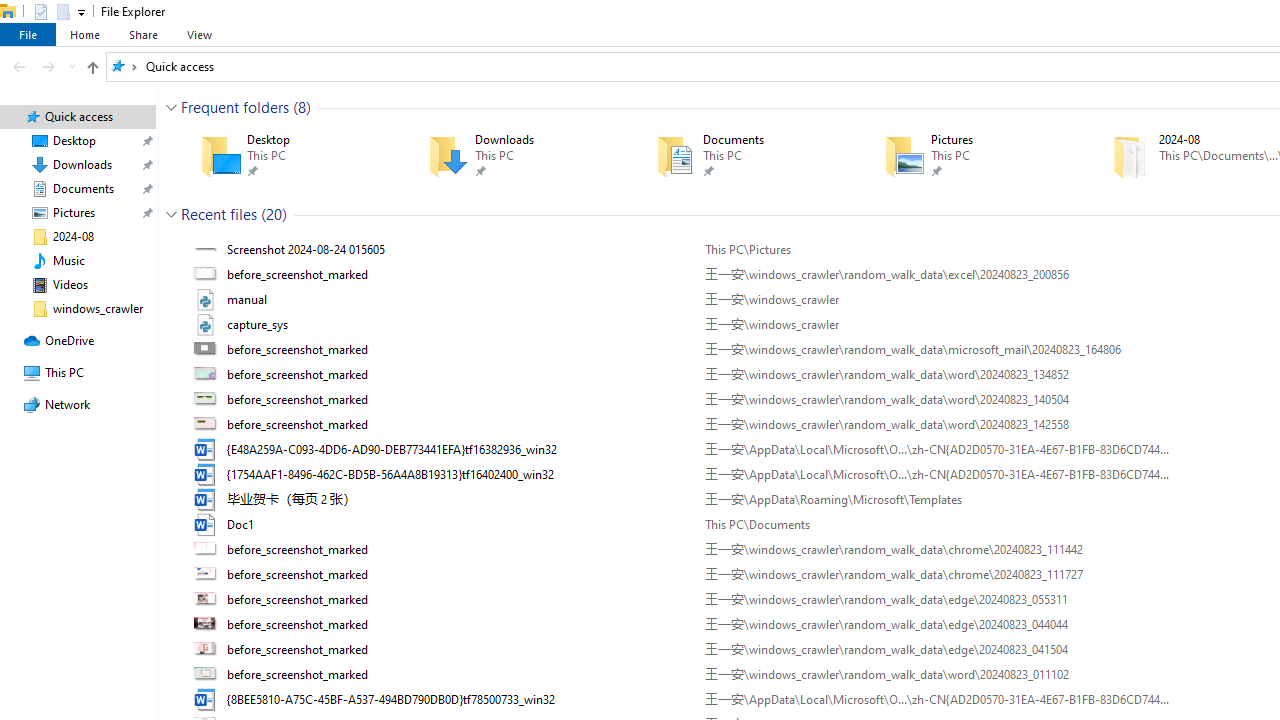 This screenshot has width=1280, height=720. Describe the element at coordinates (49, 66) in the screenshot. I see `Forward (Alt + Right Arrow)` at that location.